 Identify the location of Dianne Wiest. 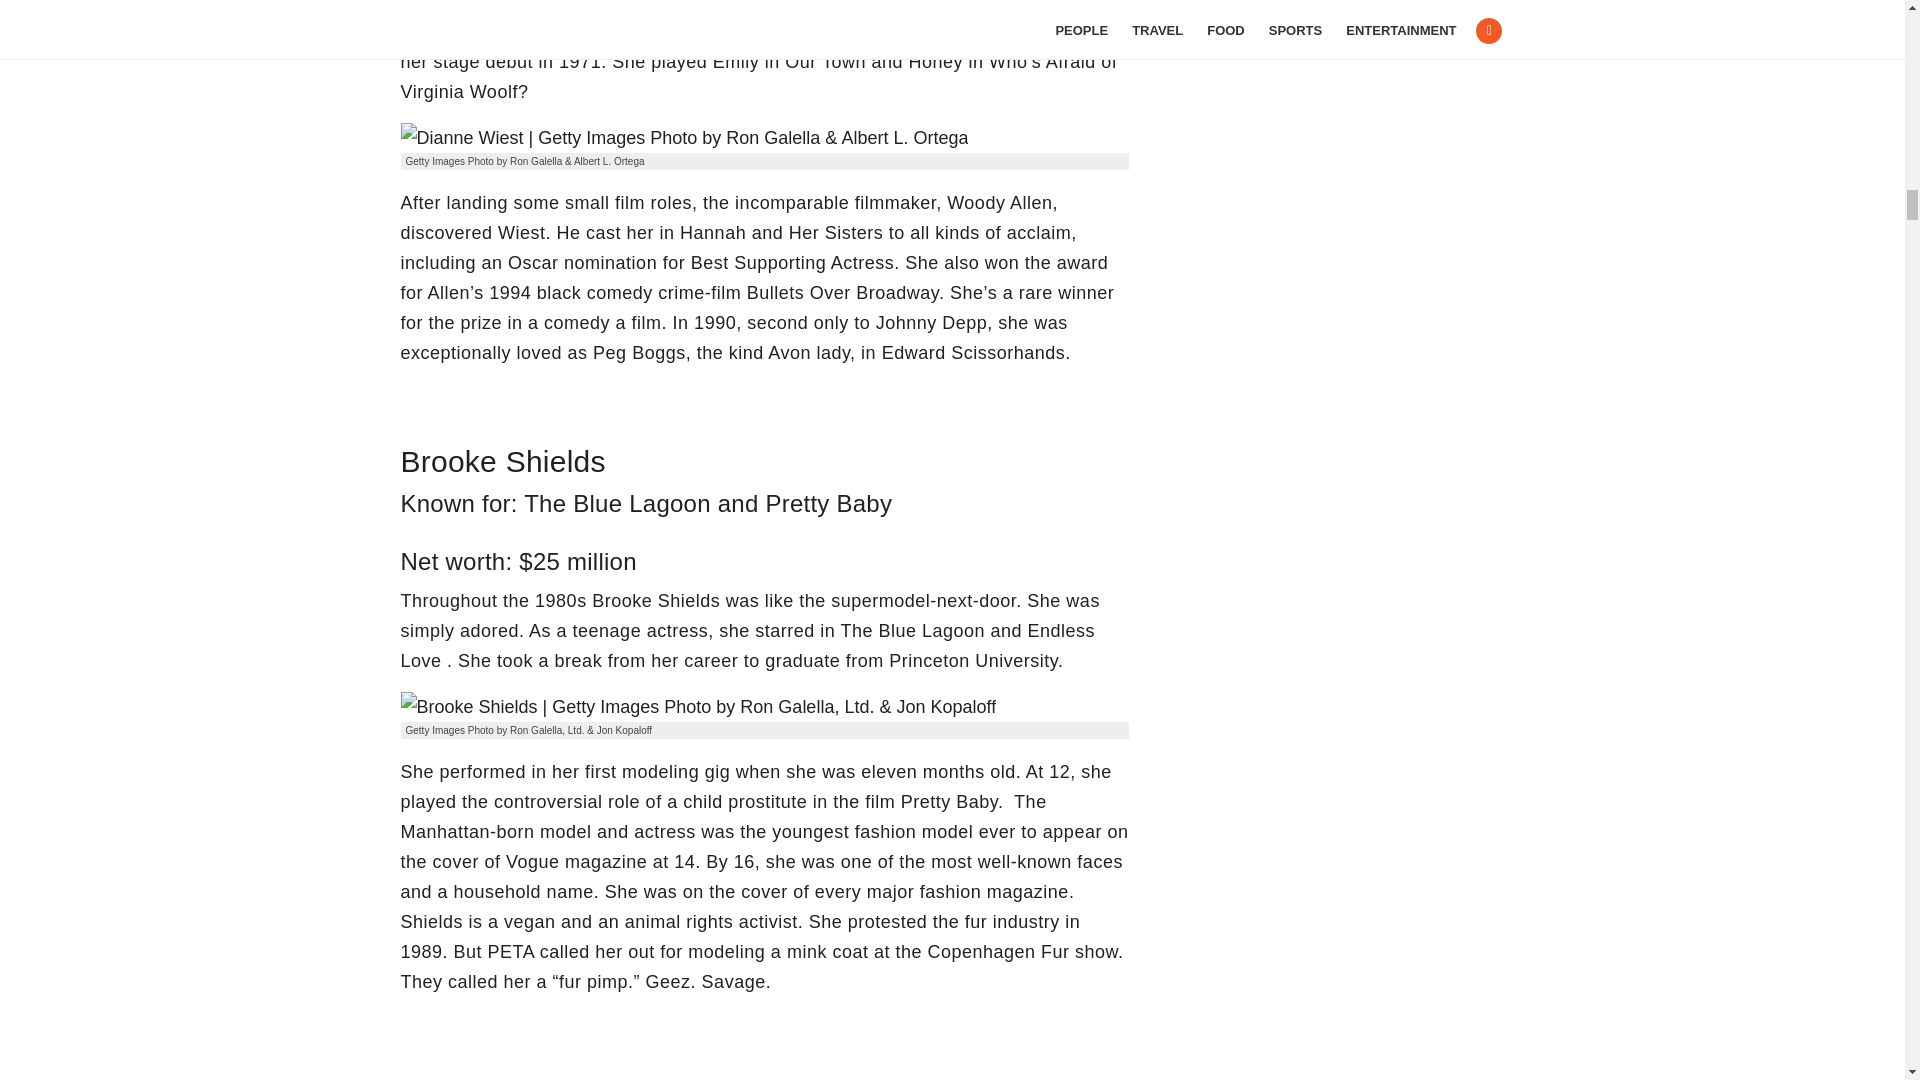
(683, 138).